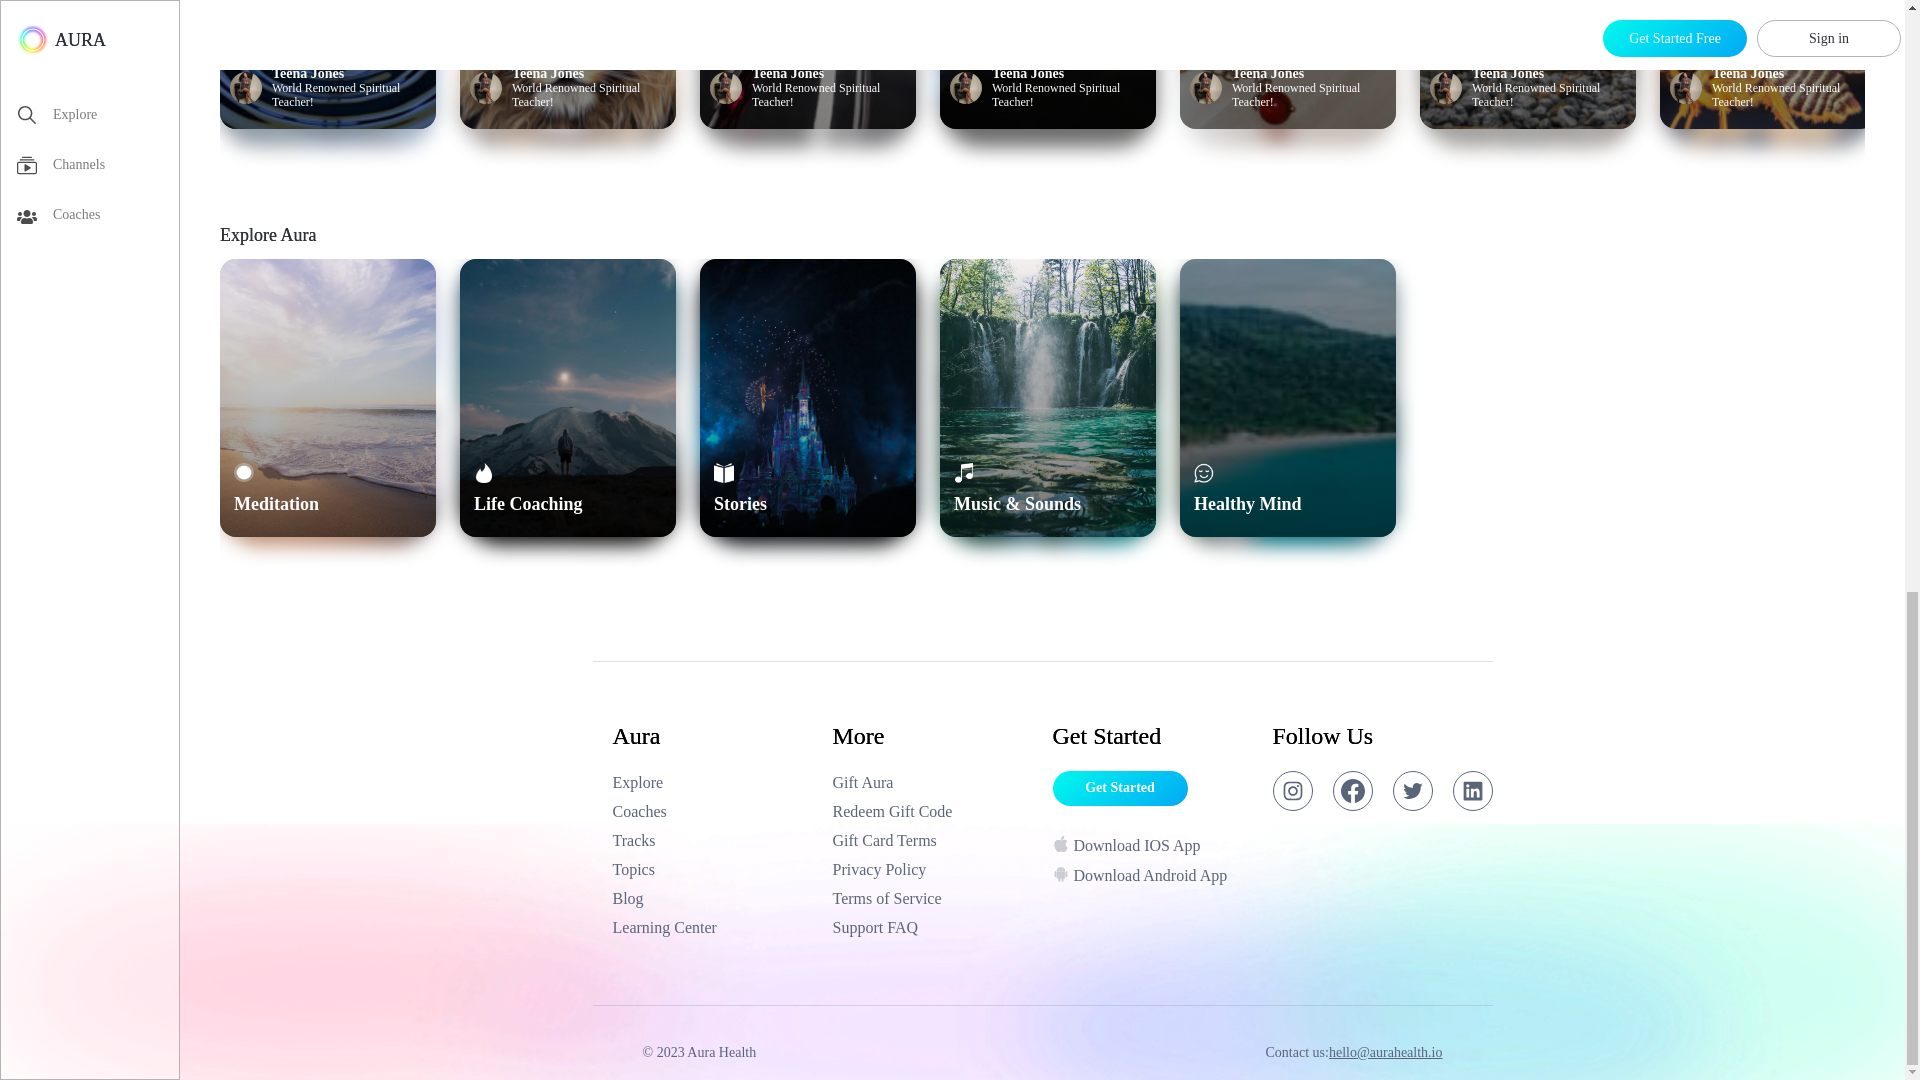 This screenshot has height=1080, width=1920. I want to click on Learning Center, so click(712, 927).